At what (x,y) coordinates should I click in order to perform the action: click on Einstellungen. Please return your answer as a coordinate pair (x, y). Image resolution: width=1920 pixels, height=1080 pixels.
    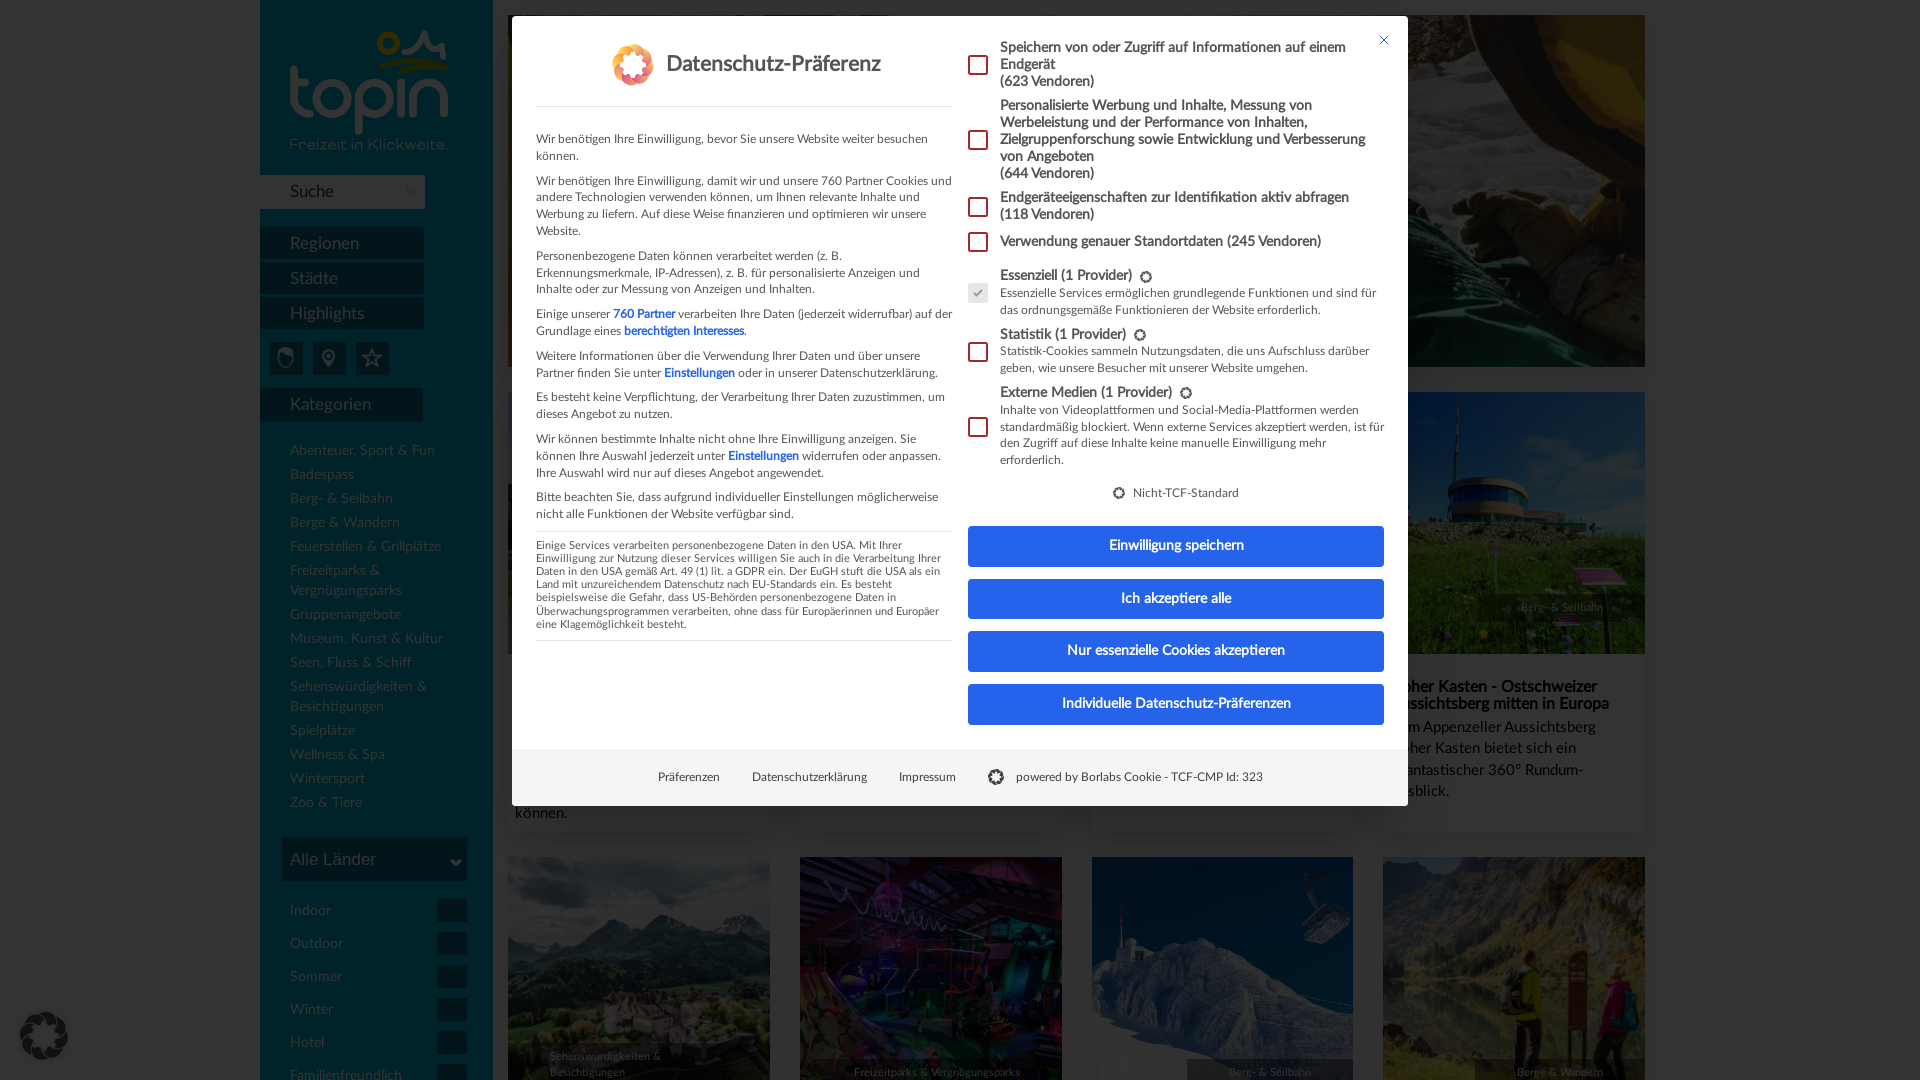
    Looking at the image, I should click on (764, 456).